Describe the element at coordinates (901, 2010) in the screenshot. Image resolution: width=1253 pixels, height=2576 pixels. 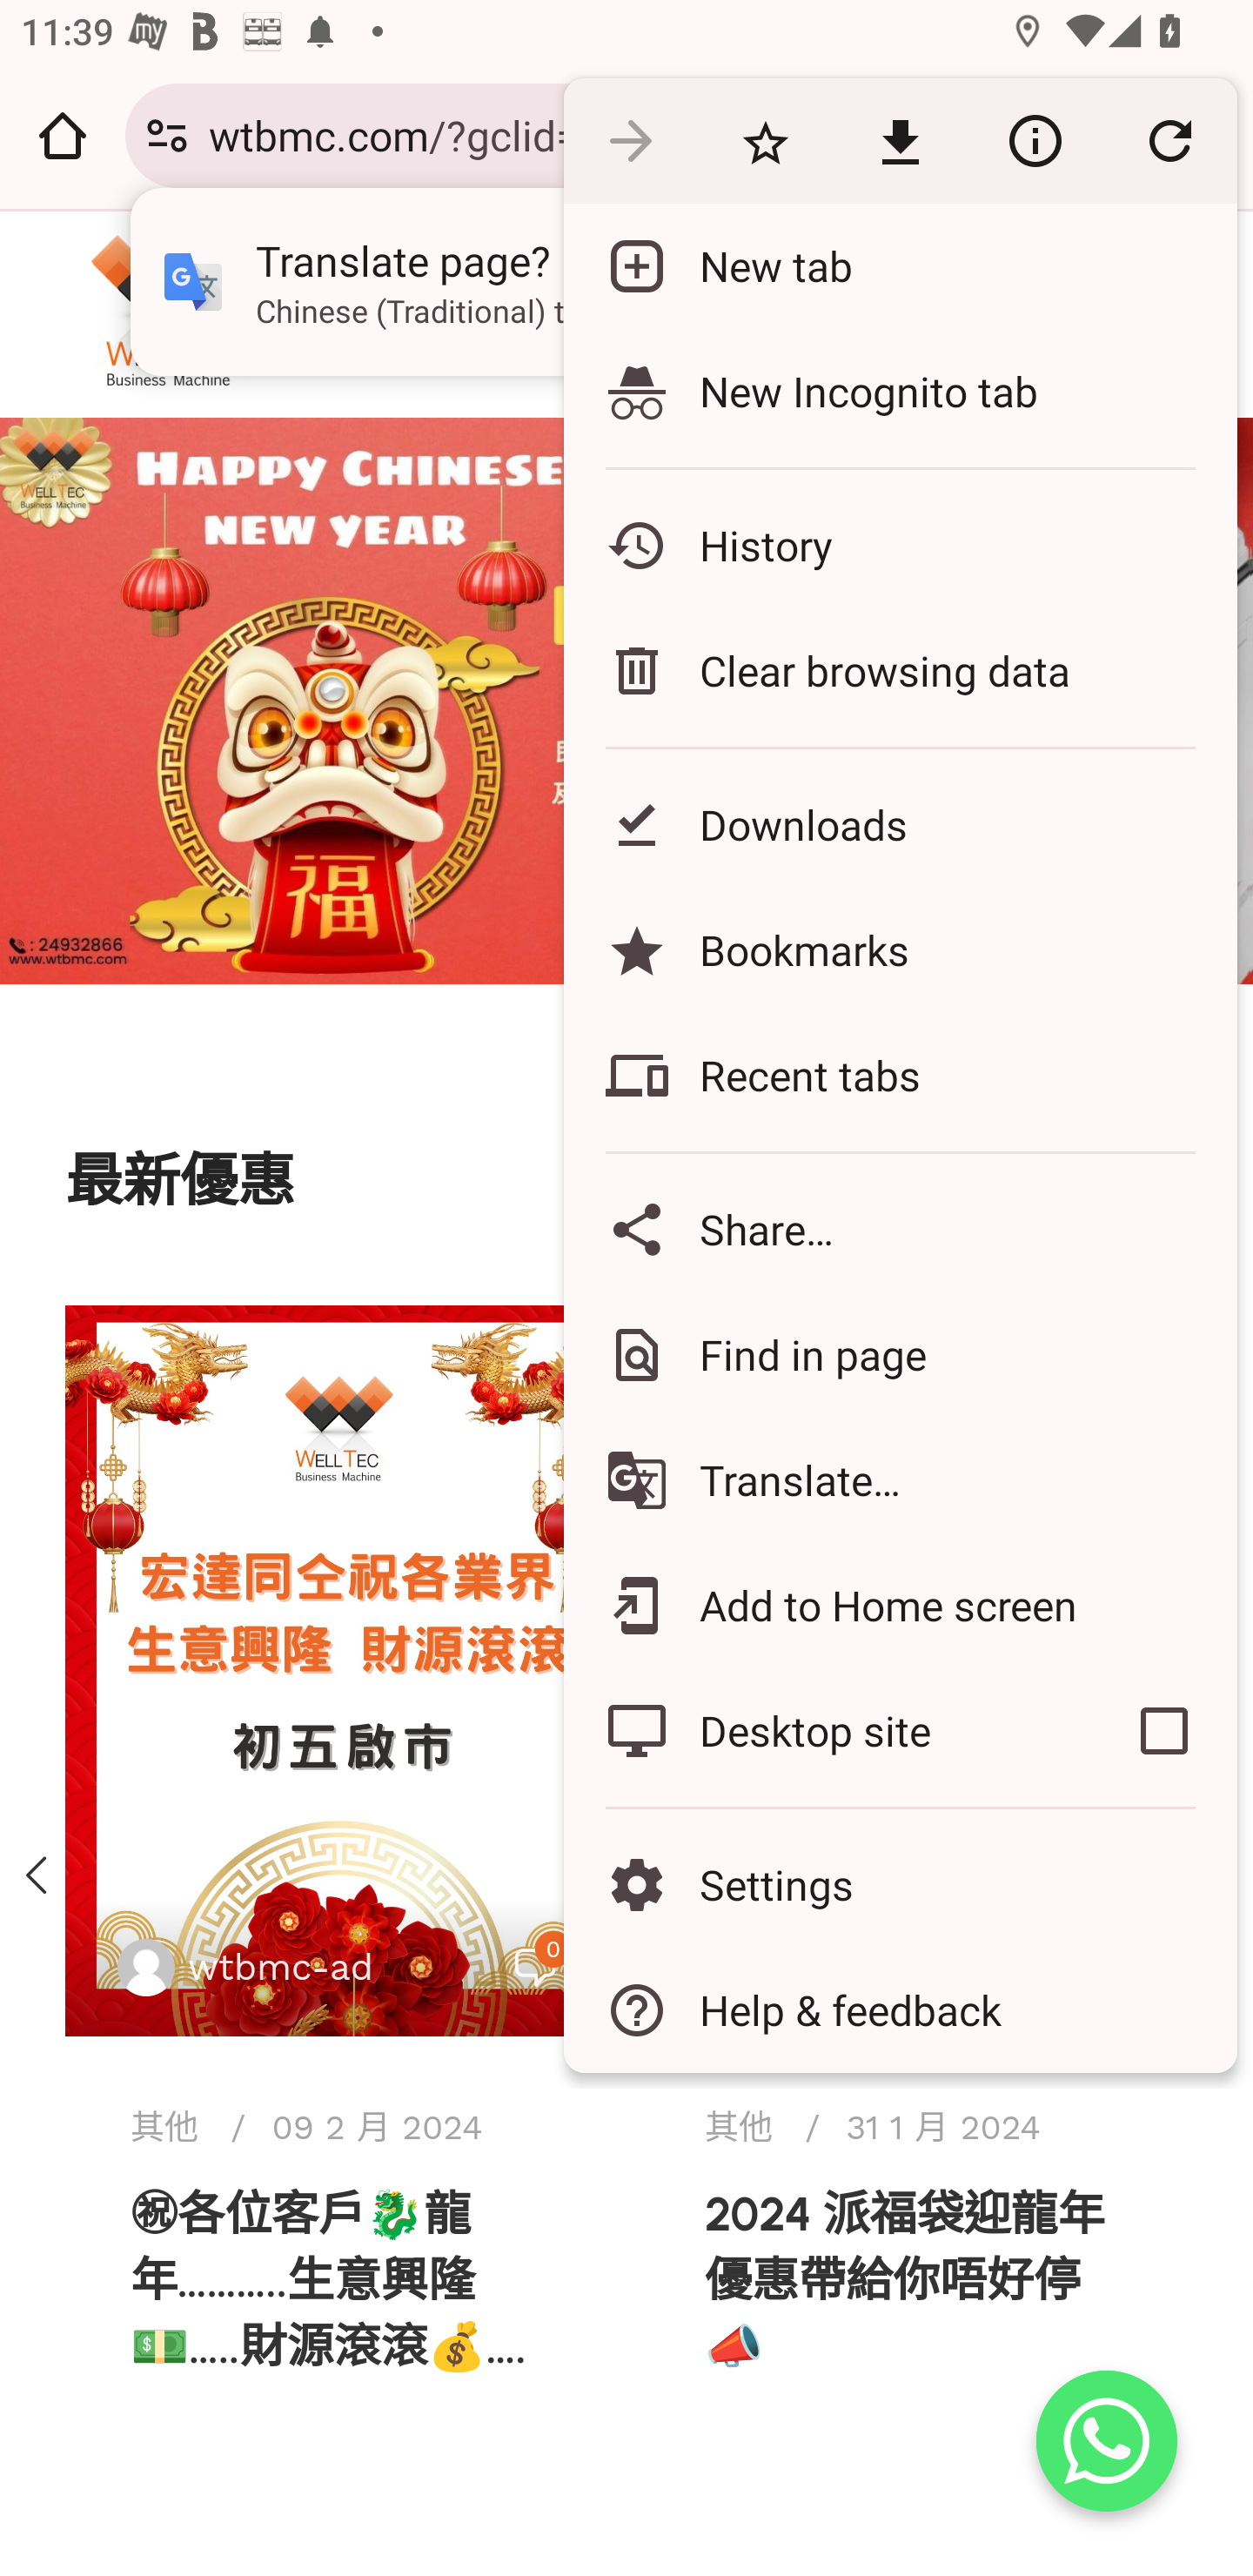
I see `Help & feedback` at that location.